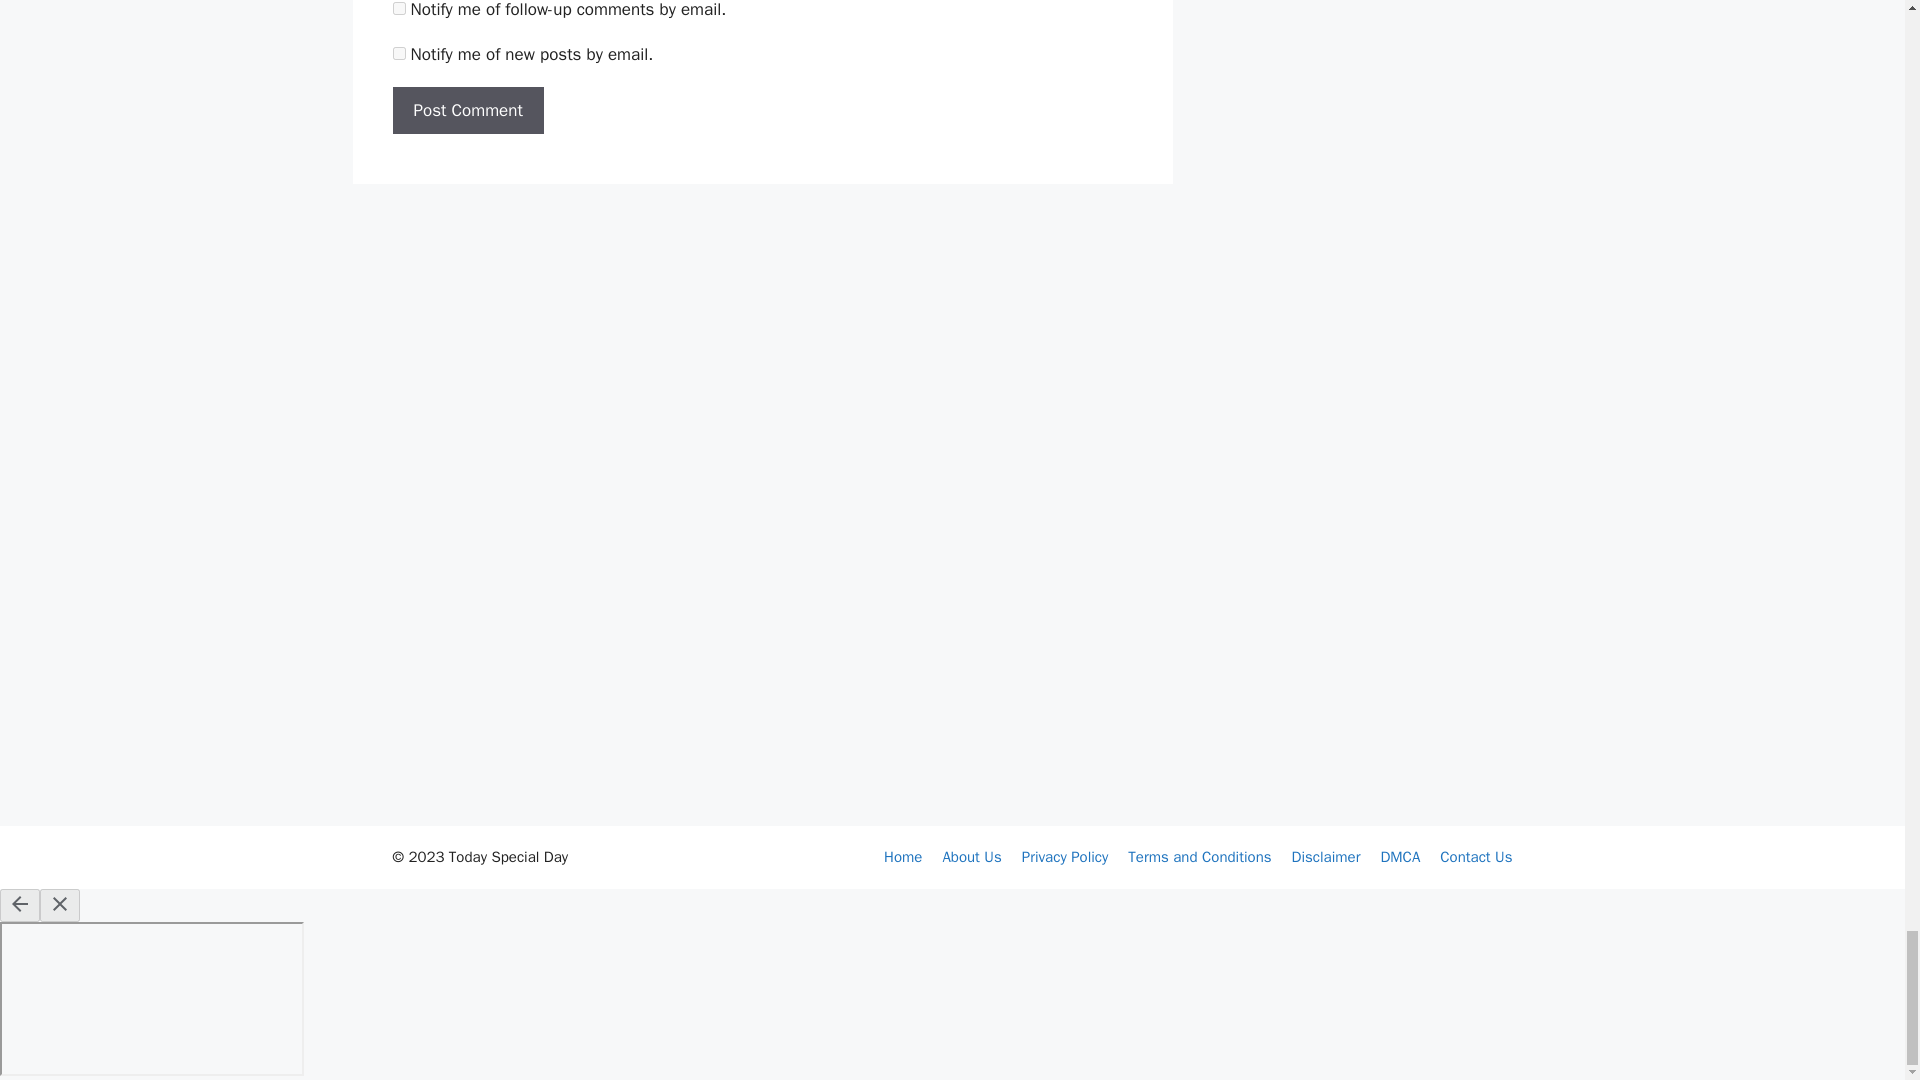 The image size is (1920, 1080). I want to click on Post Comment, so click(467, 111).